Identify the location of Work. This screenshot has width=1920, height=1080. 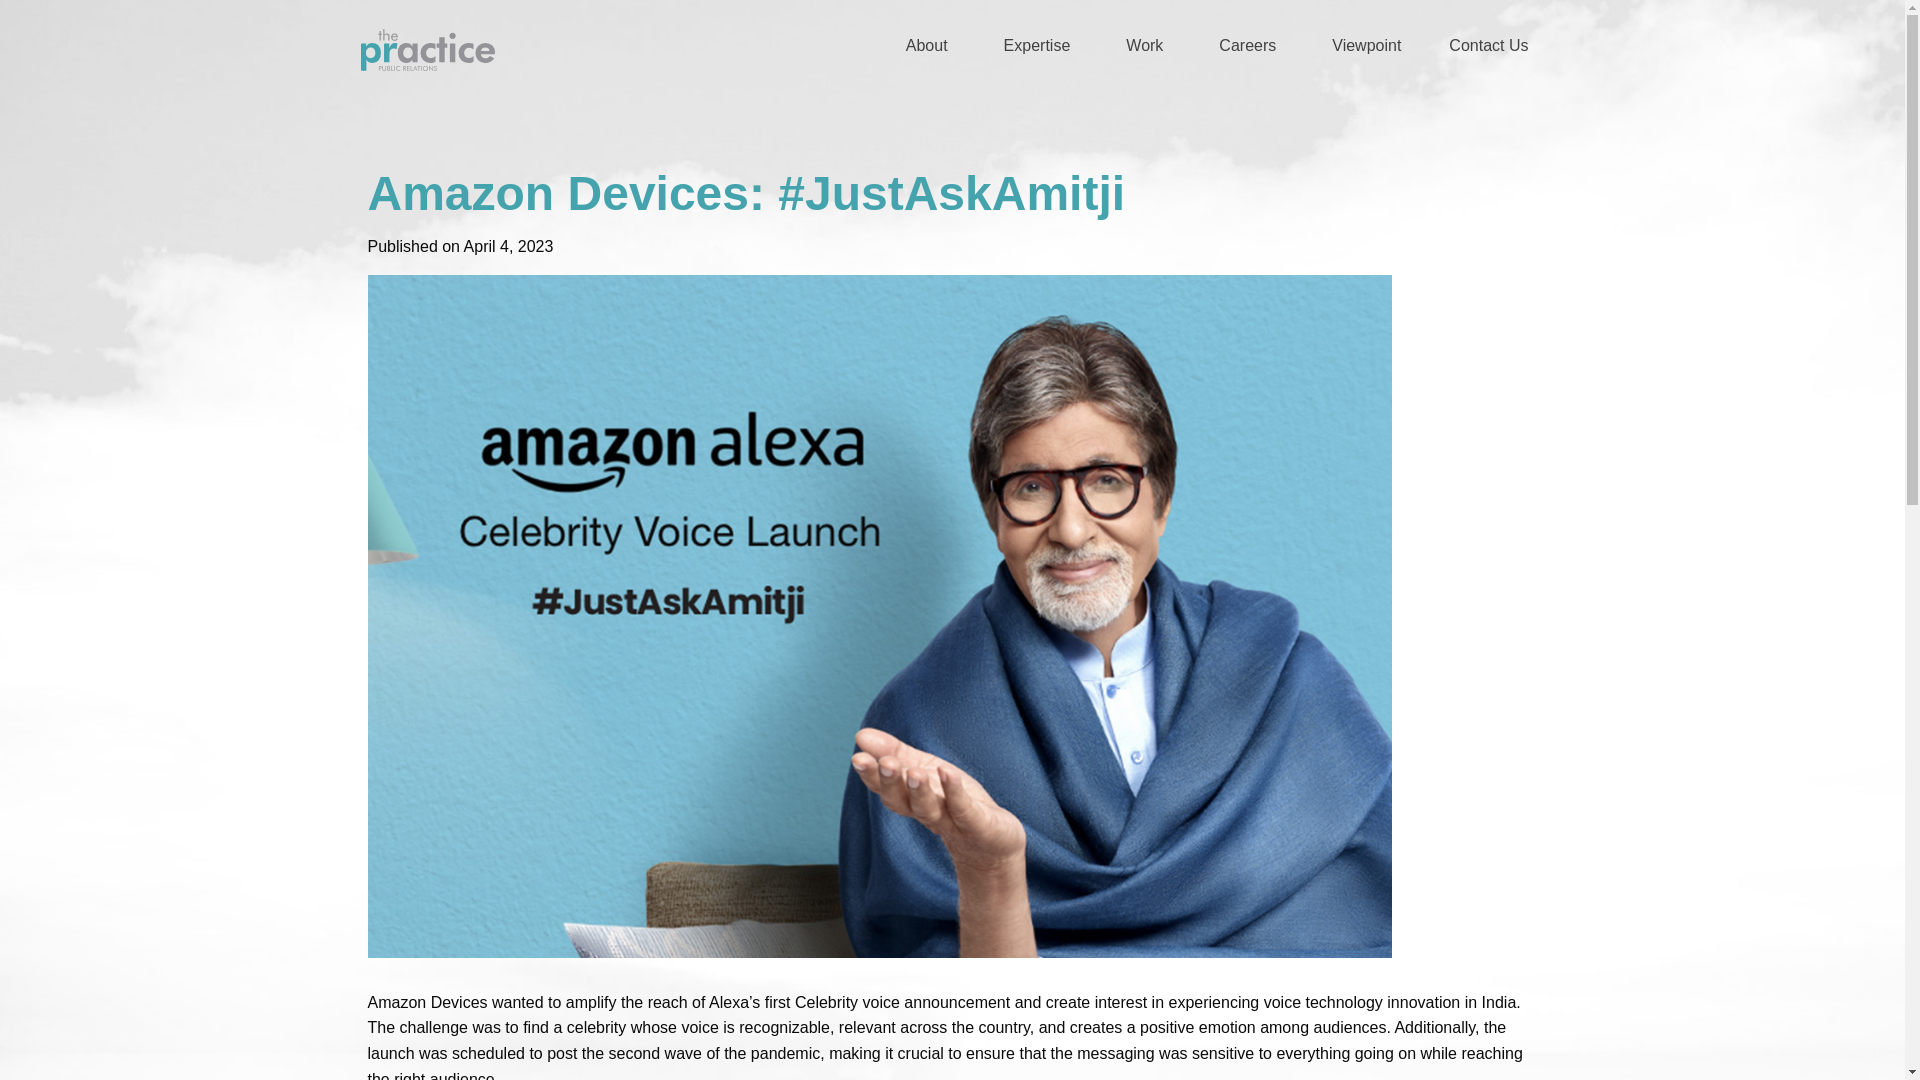
(1148, 50).